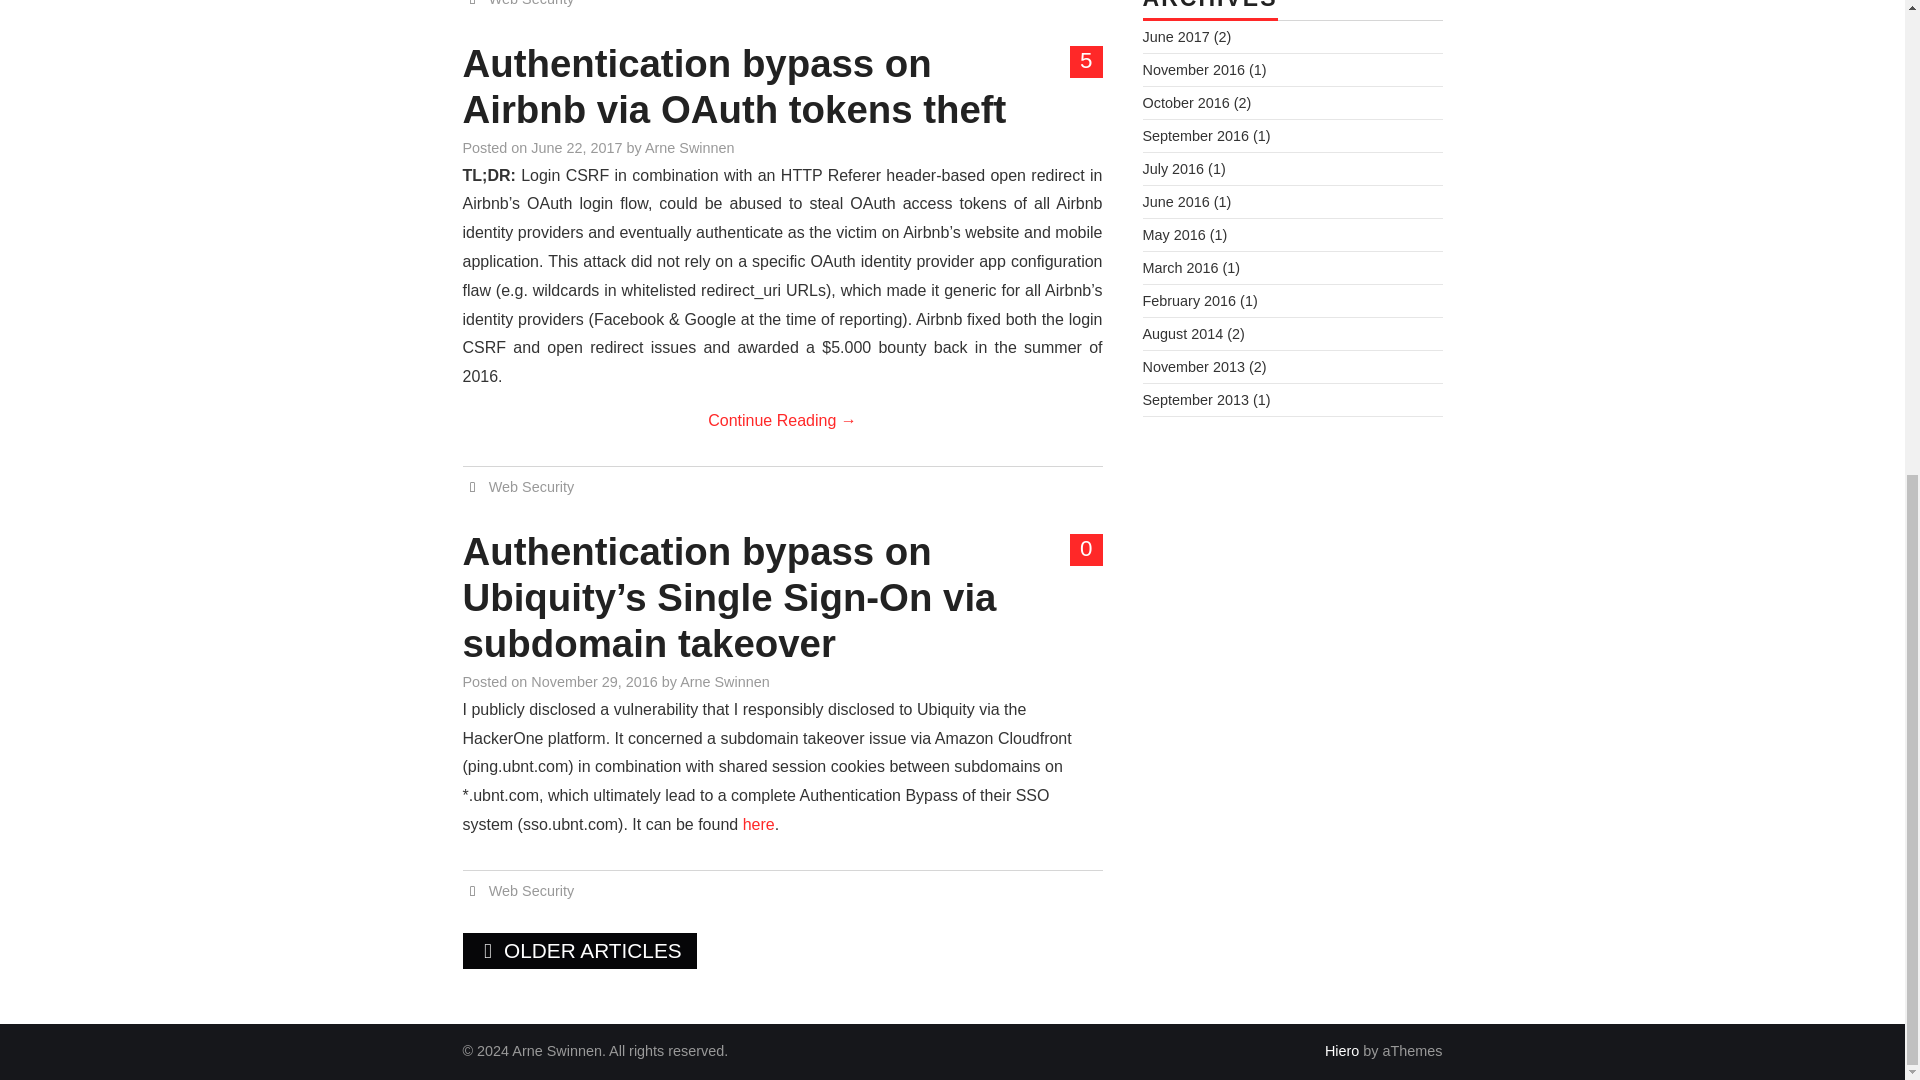 The height and width of the screenshot is (1080, 1920). Describe the element at coordinates (690, 148) in the screenshot. I see `Arne Swinnen` at that location.